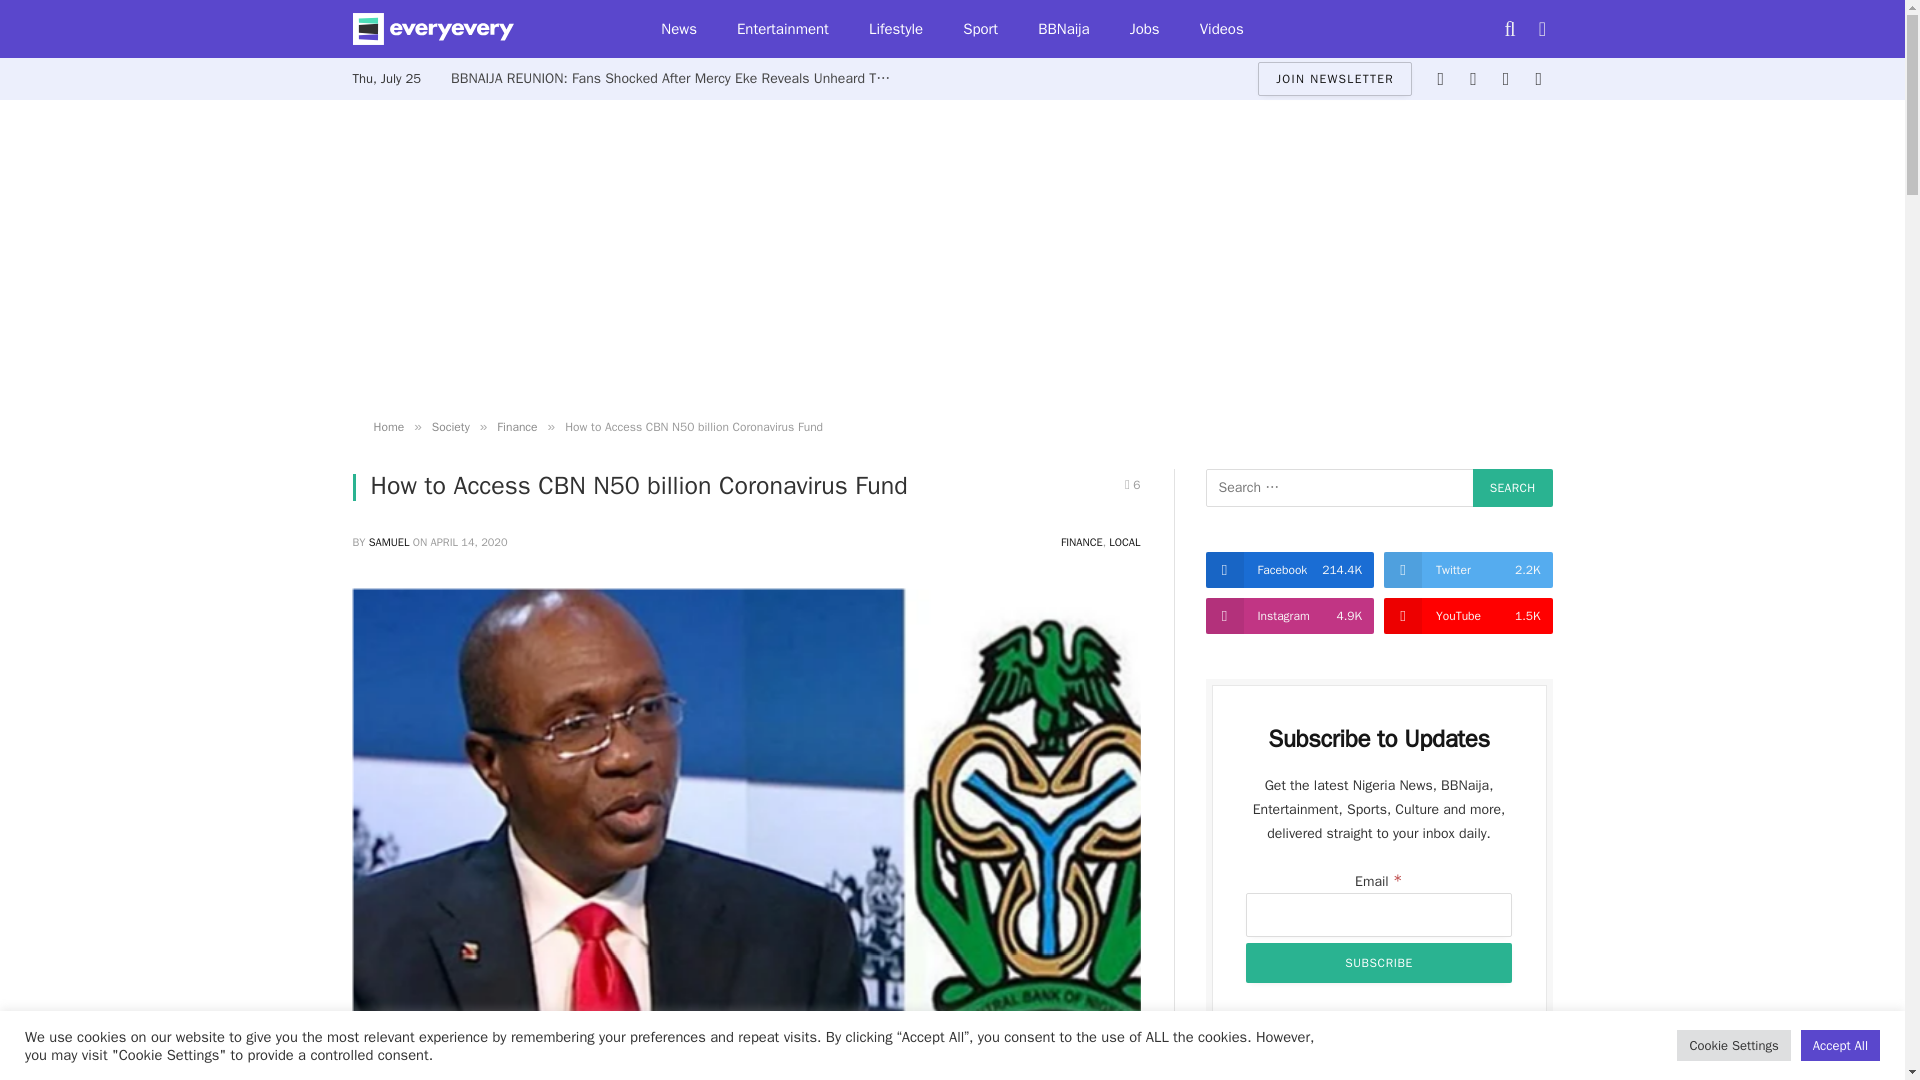  What do you see at coordinates (782, 29) in the screenshot?
I see `Entertainment` at bounding box center [782, 29].